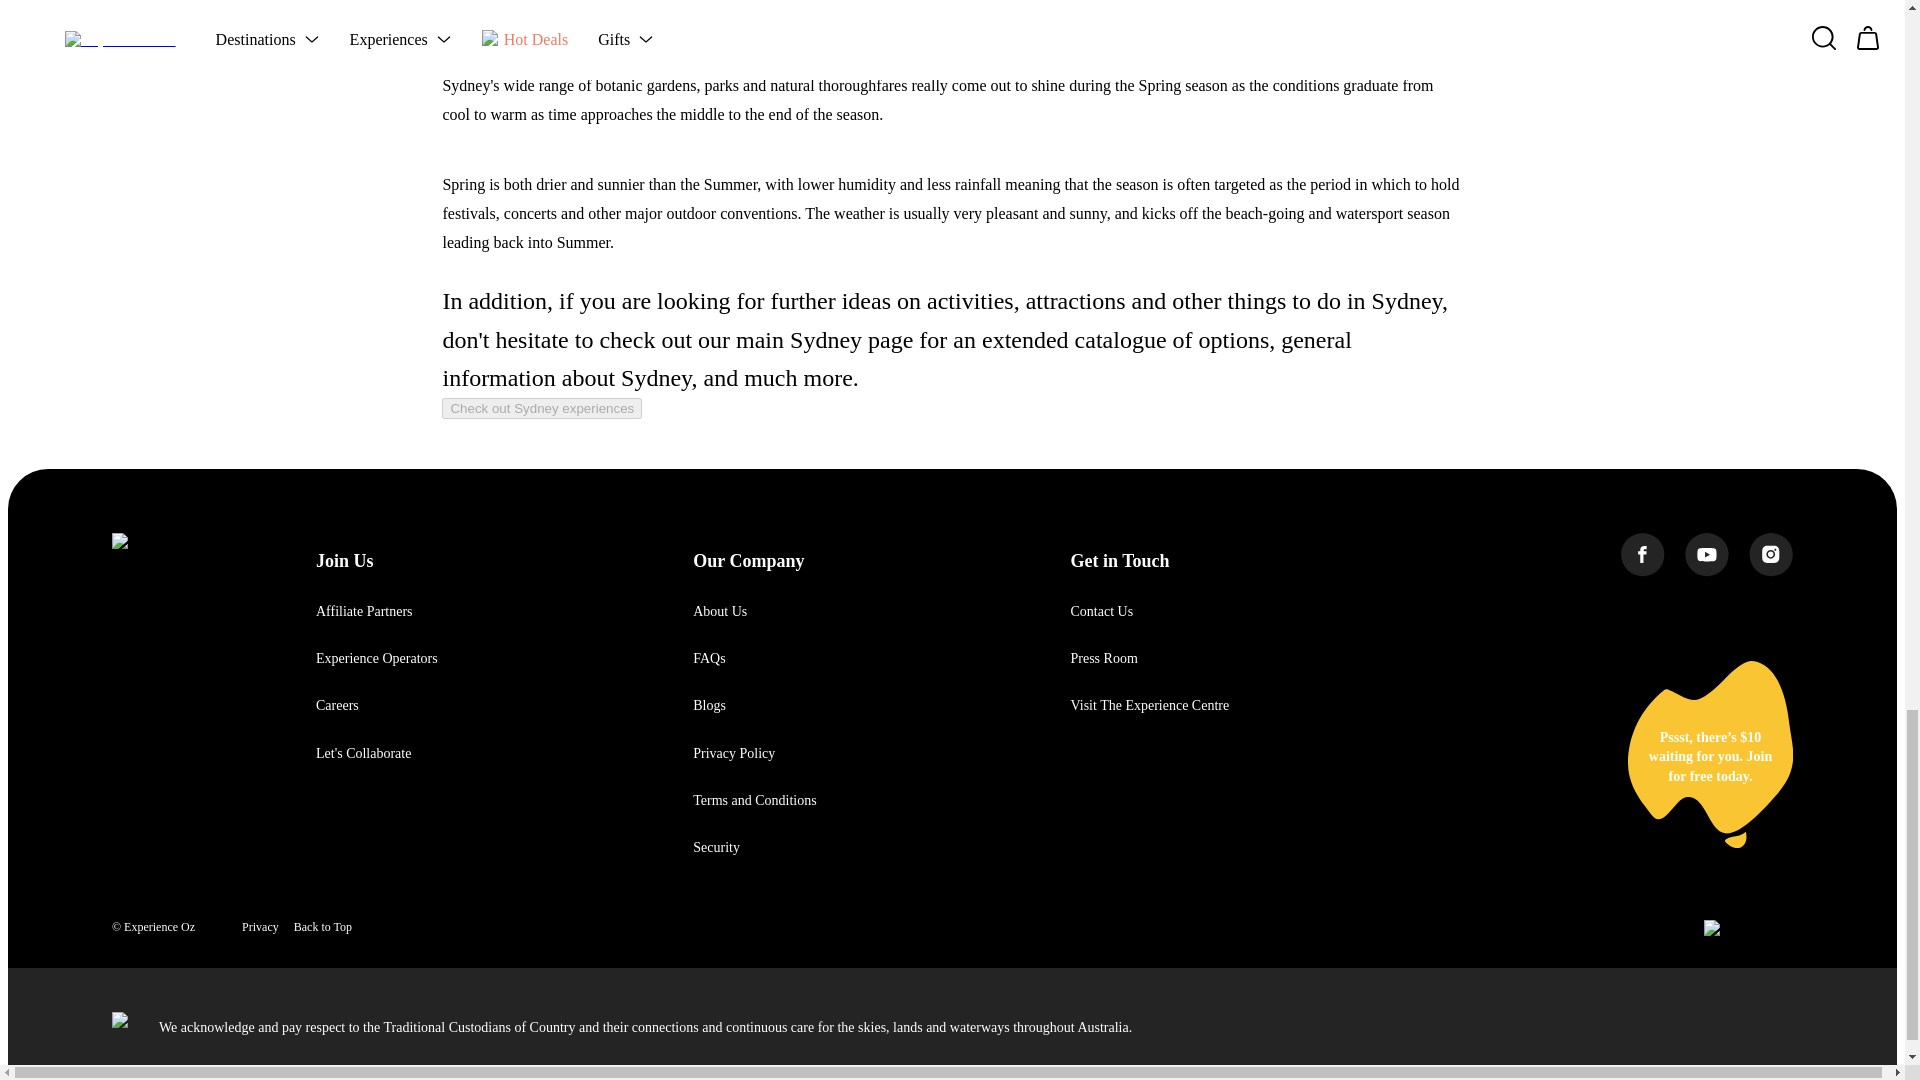  What do you see at coordinates (364, 610) in the screenshot?
I see `Affiliate Partners` at bounding box center [364, 610].